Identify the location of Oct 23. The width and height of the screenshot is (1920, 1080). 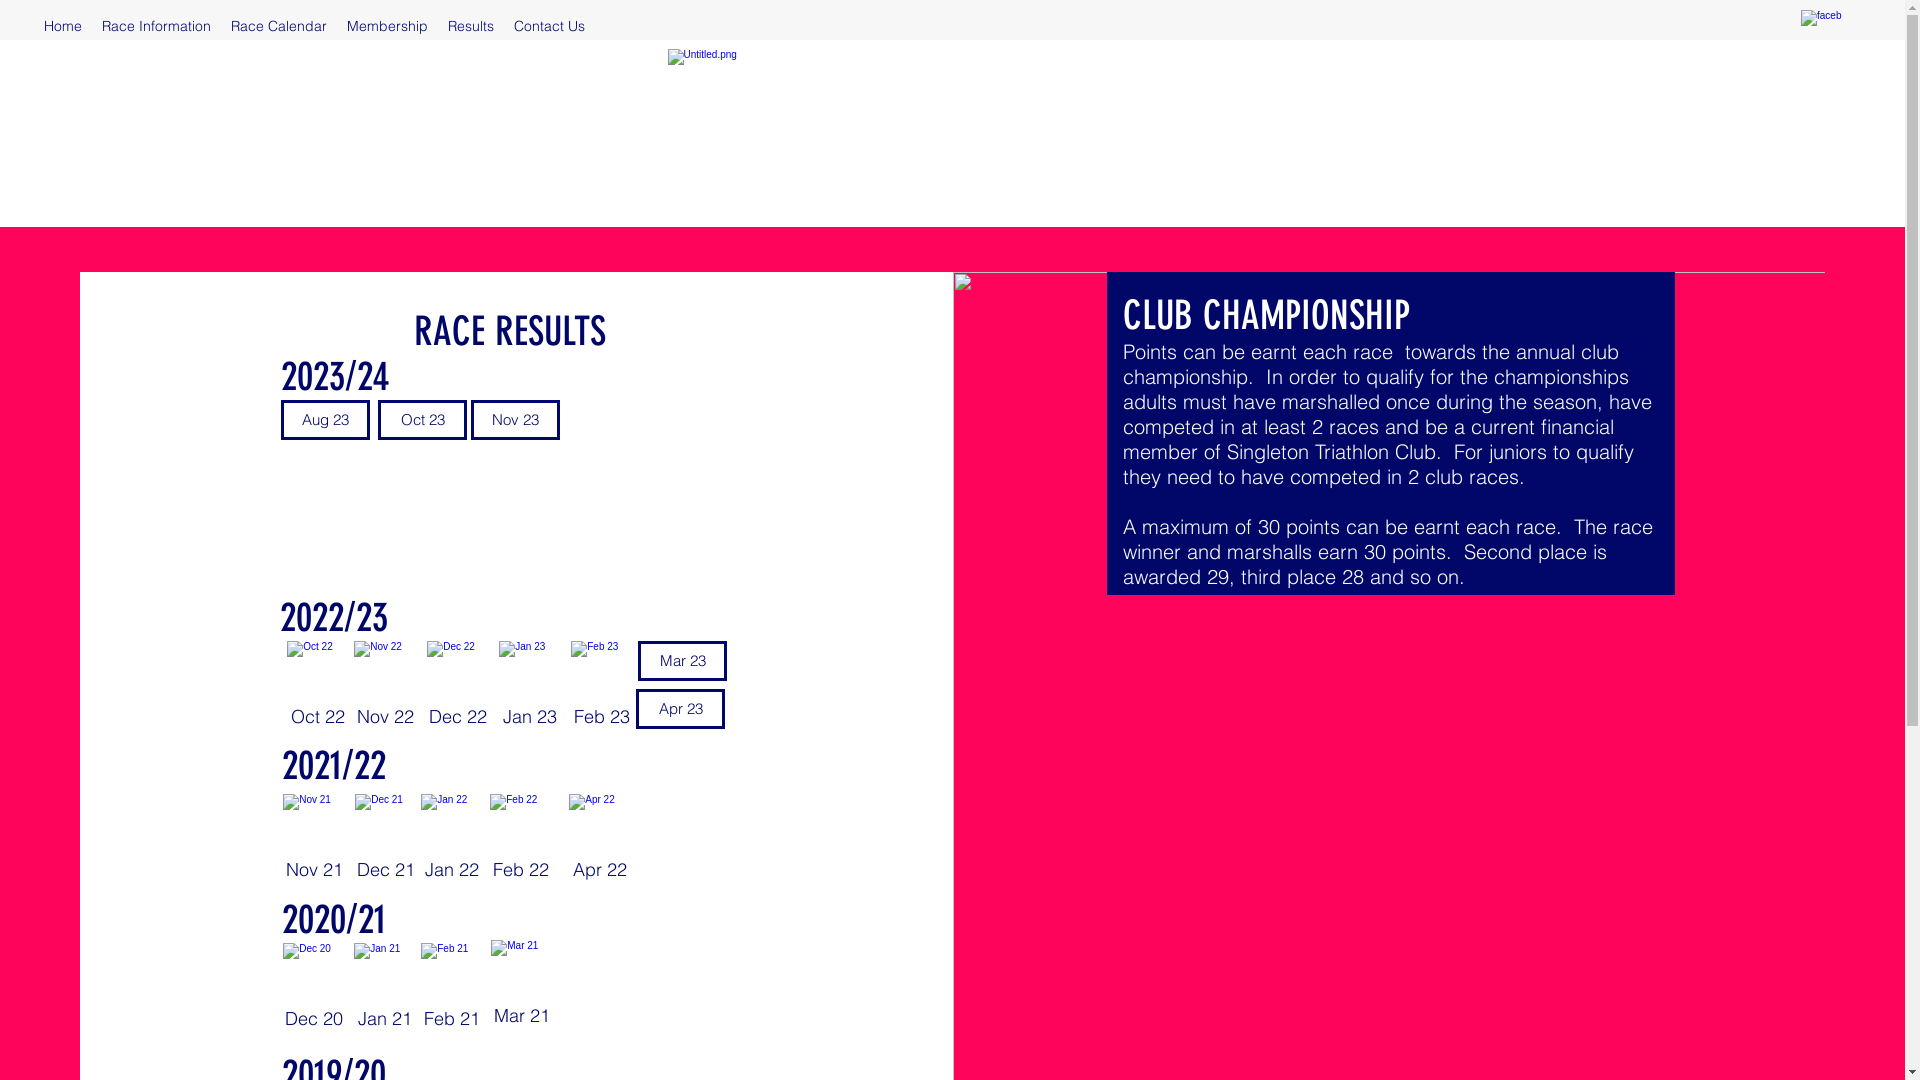
(422, 420).